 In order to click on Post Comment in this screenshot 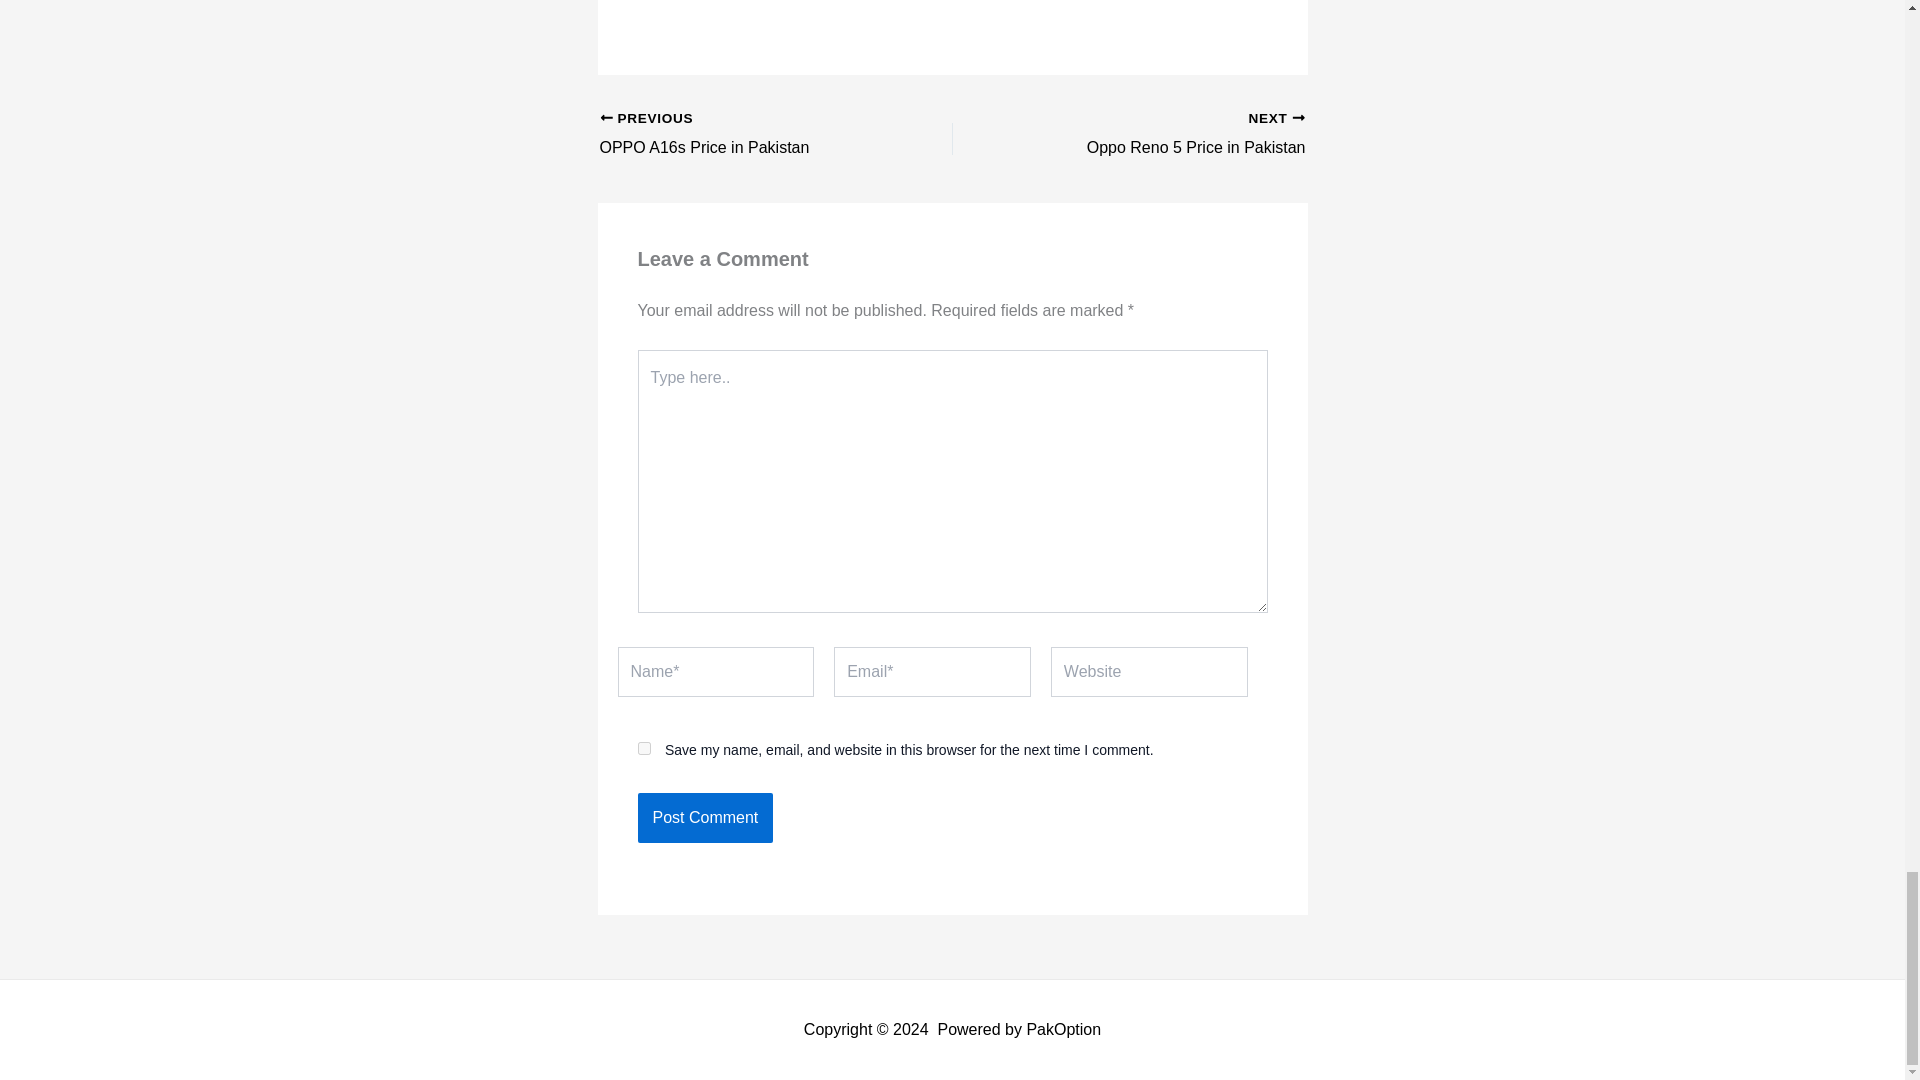, I will do `click(705, 818)`.